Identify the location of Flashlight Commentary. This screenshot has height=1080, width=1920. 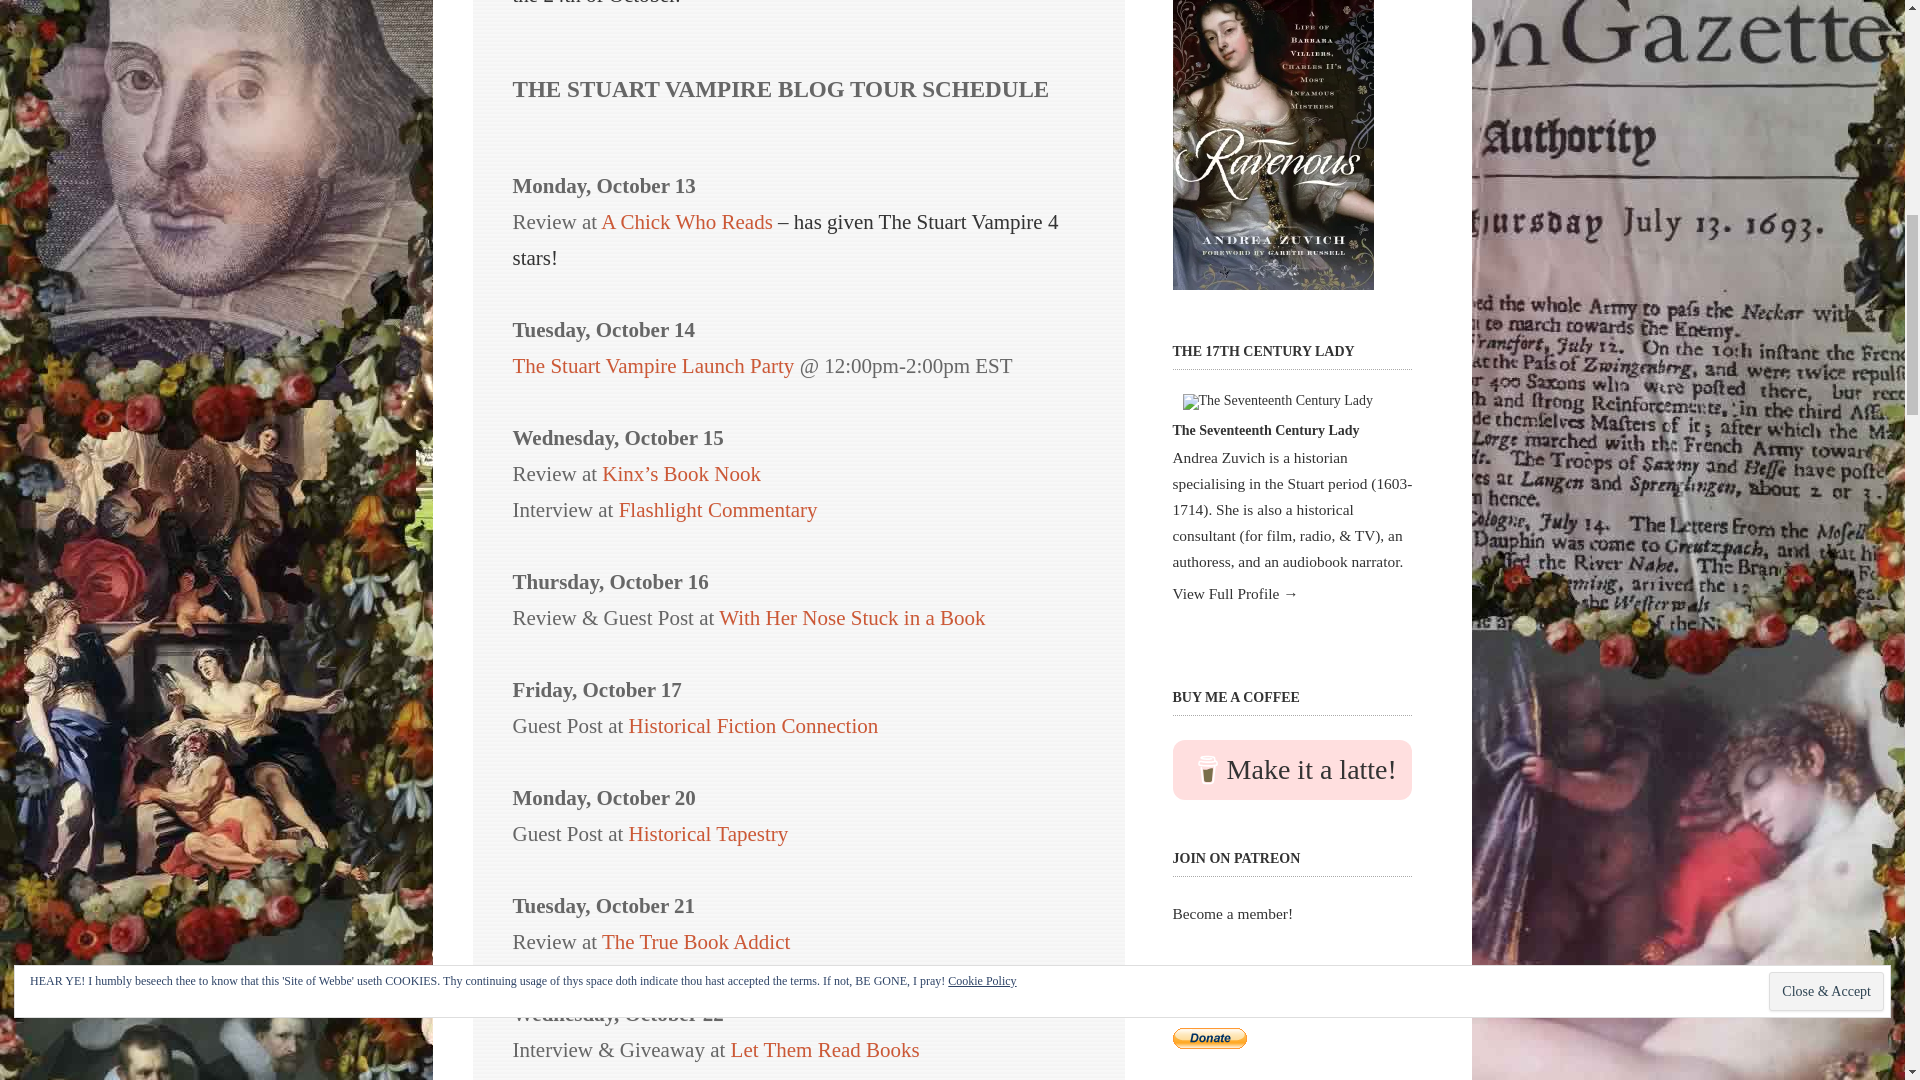
(718, 509).